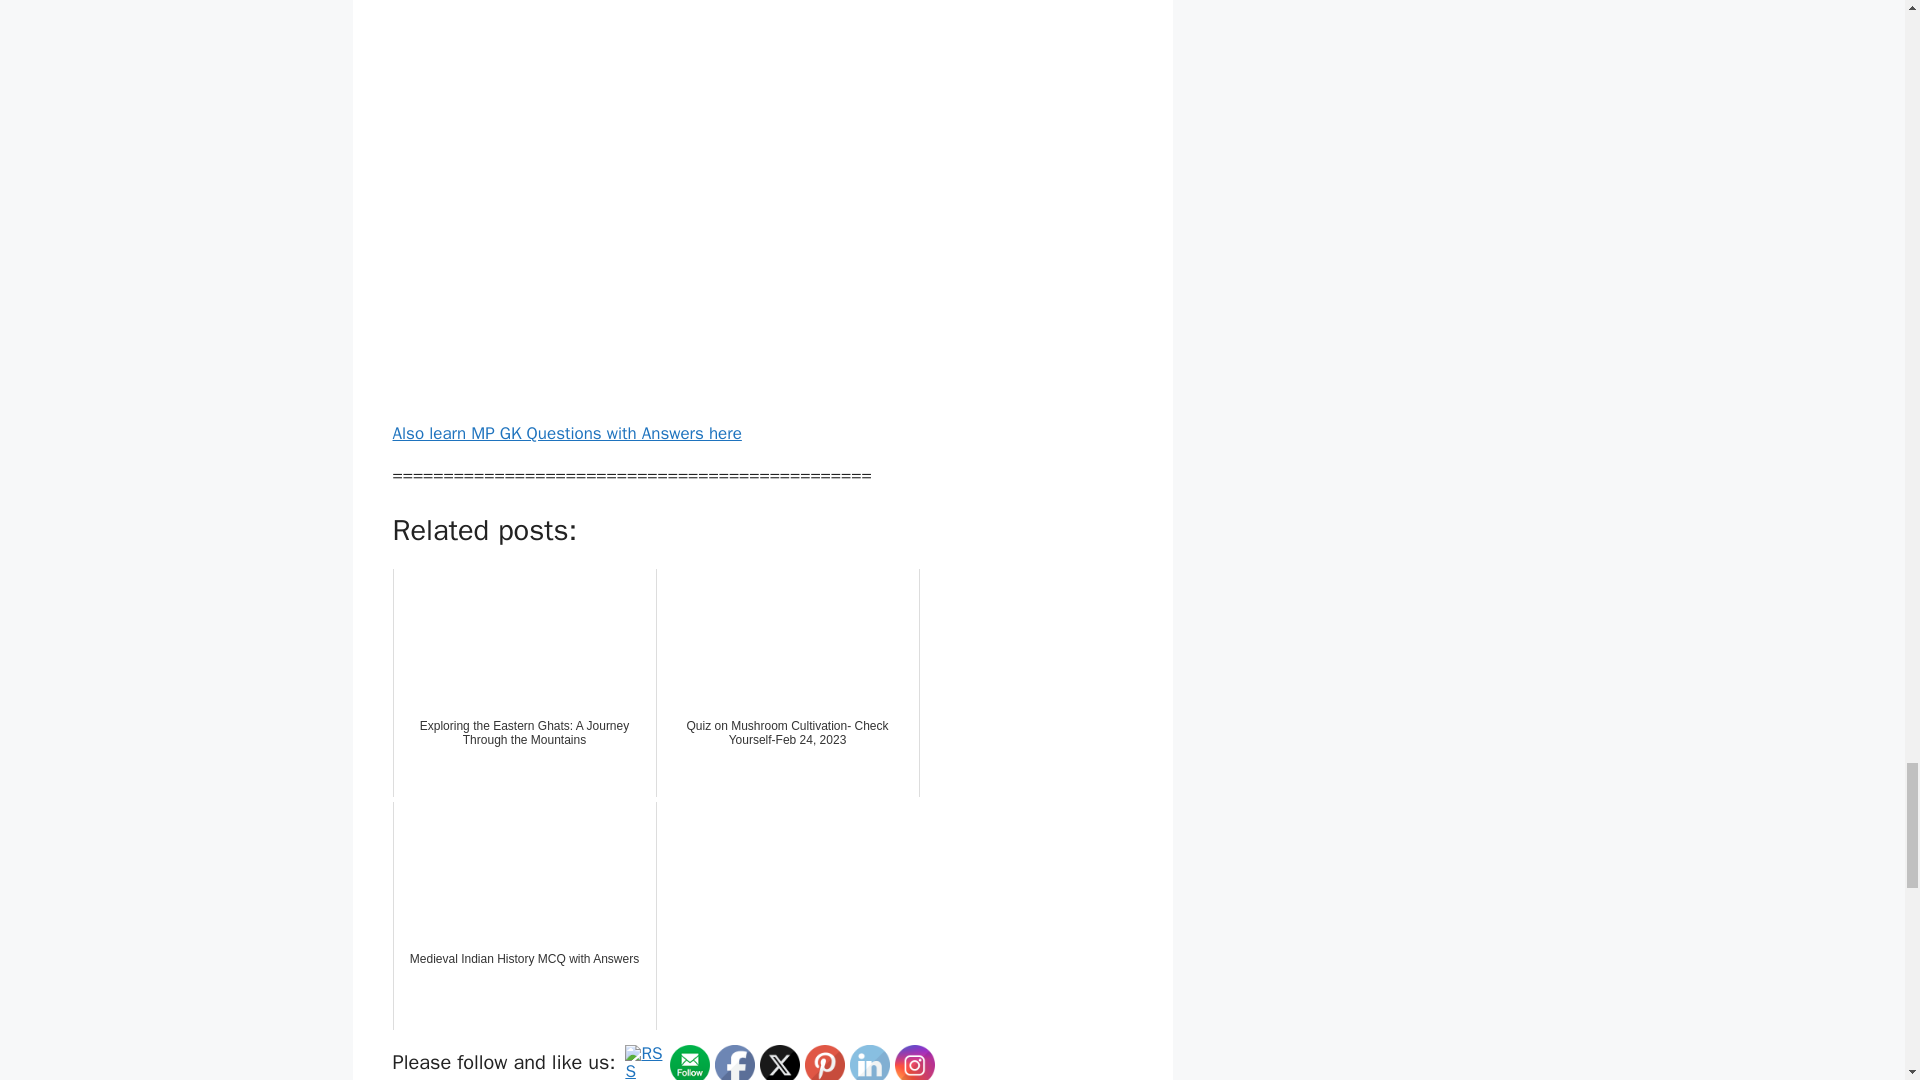 The width and height of the screenshot is (1920, 1080). Describe the element at coordinates (566, 433) in the screenshot. I see `Also learn MP GK Questions with Answers here` at that location.